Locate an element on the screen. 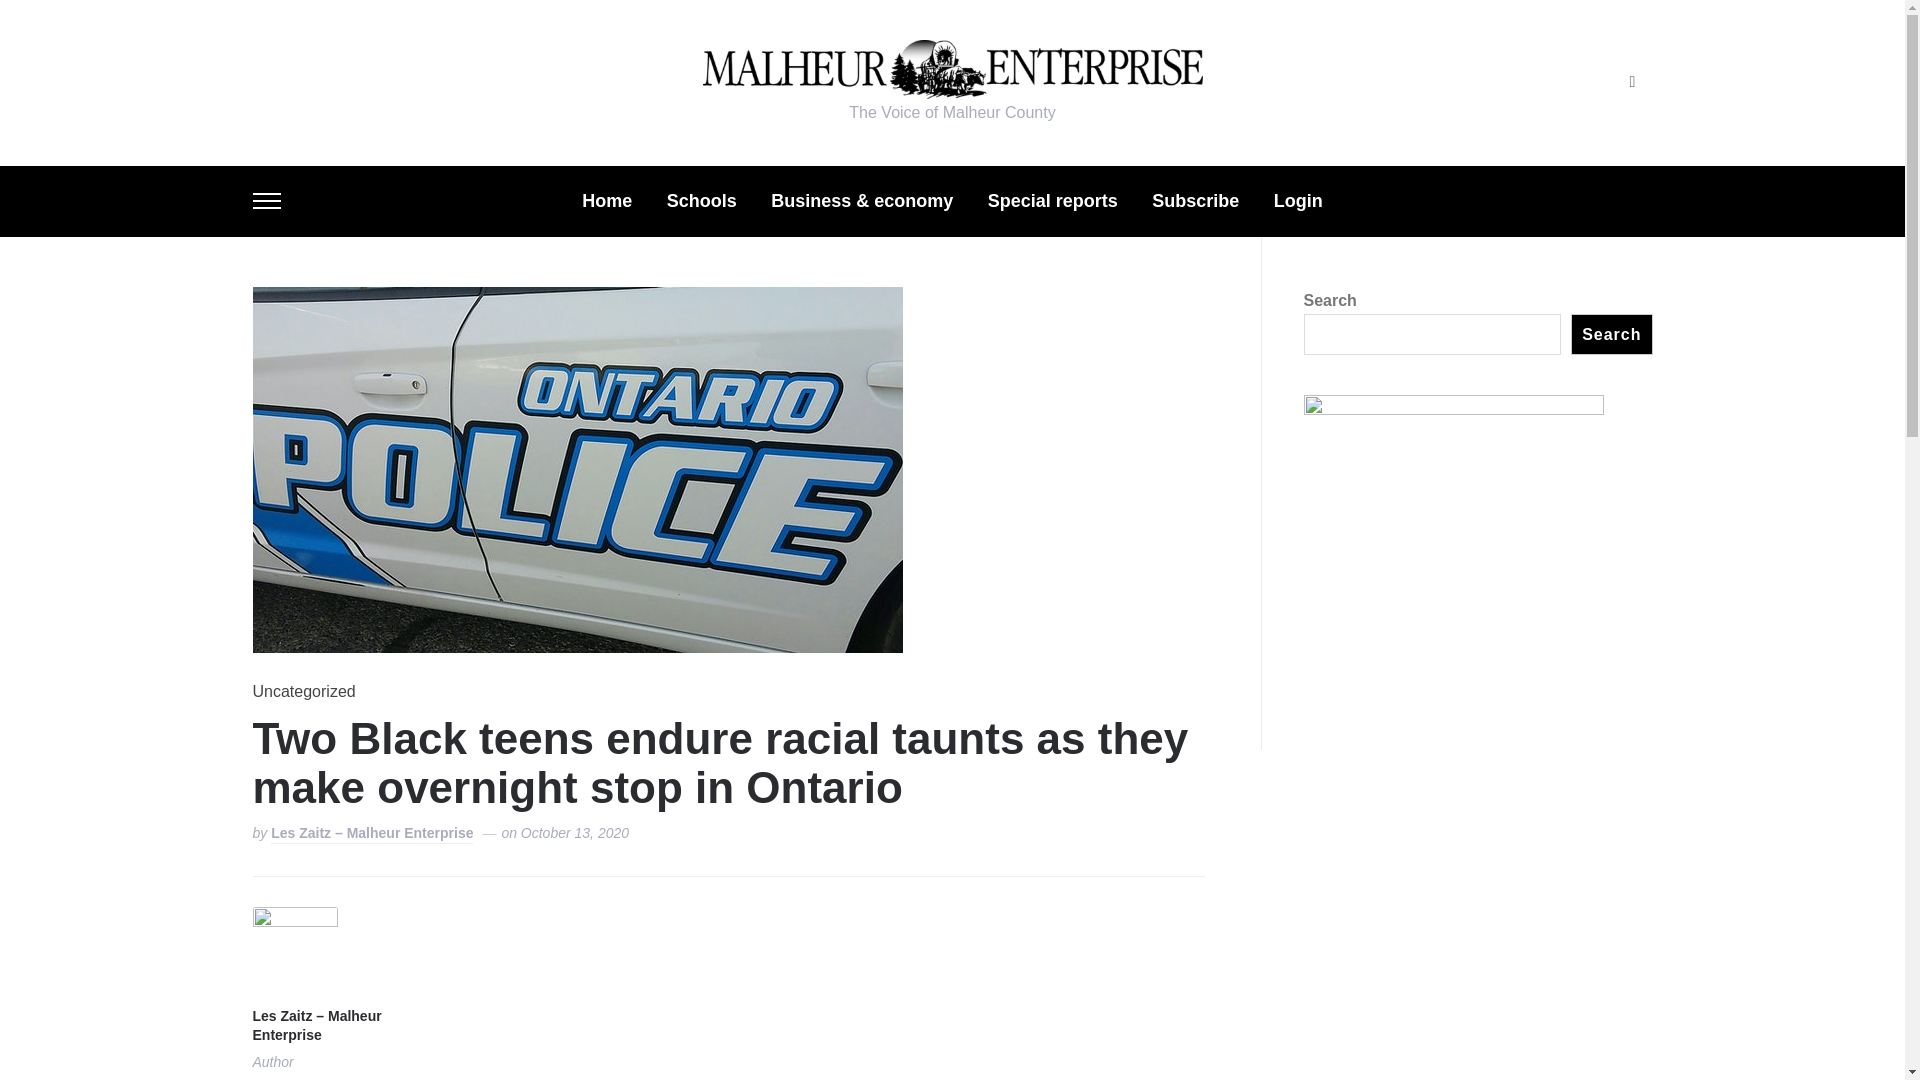 The width and height of the screenshot is (1920, 1080). Special reports is located at coordinates (1052, 201).